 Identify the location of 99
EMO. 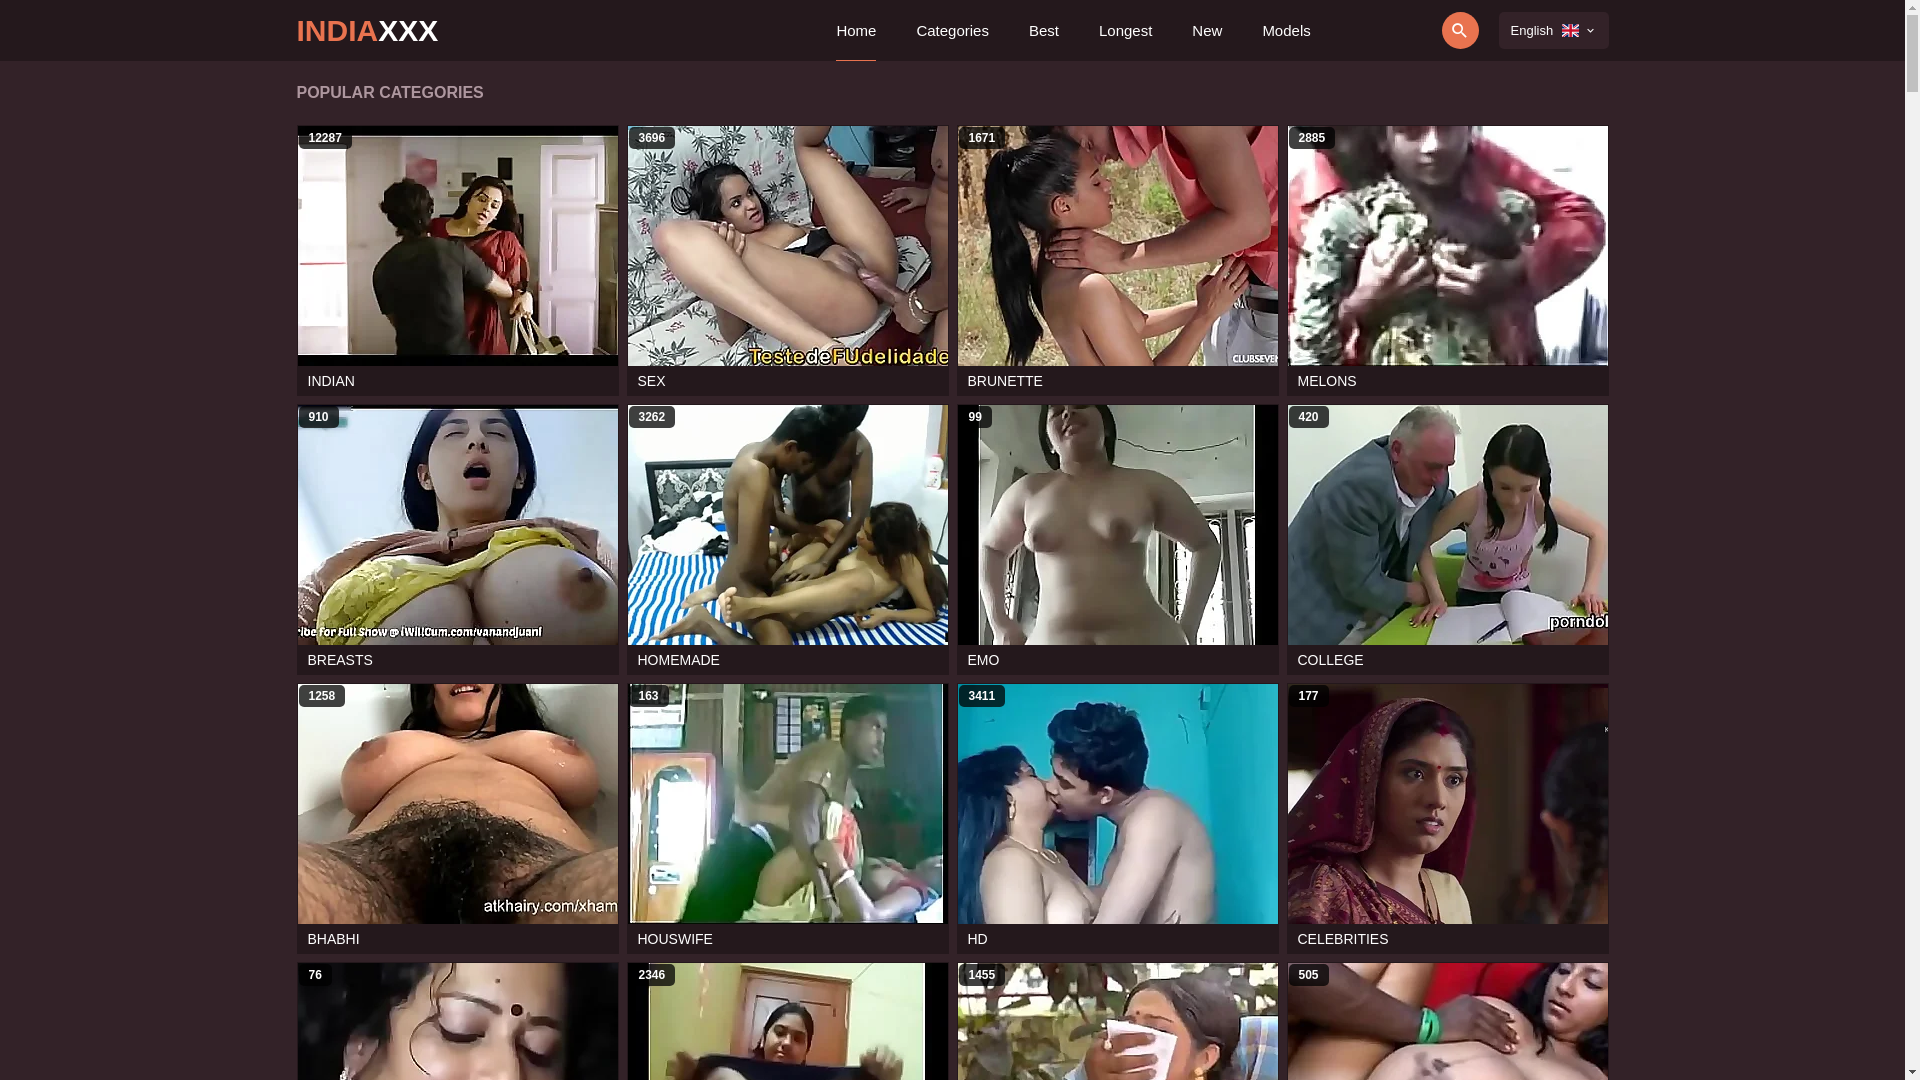
(1117, 540).